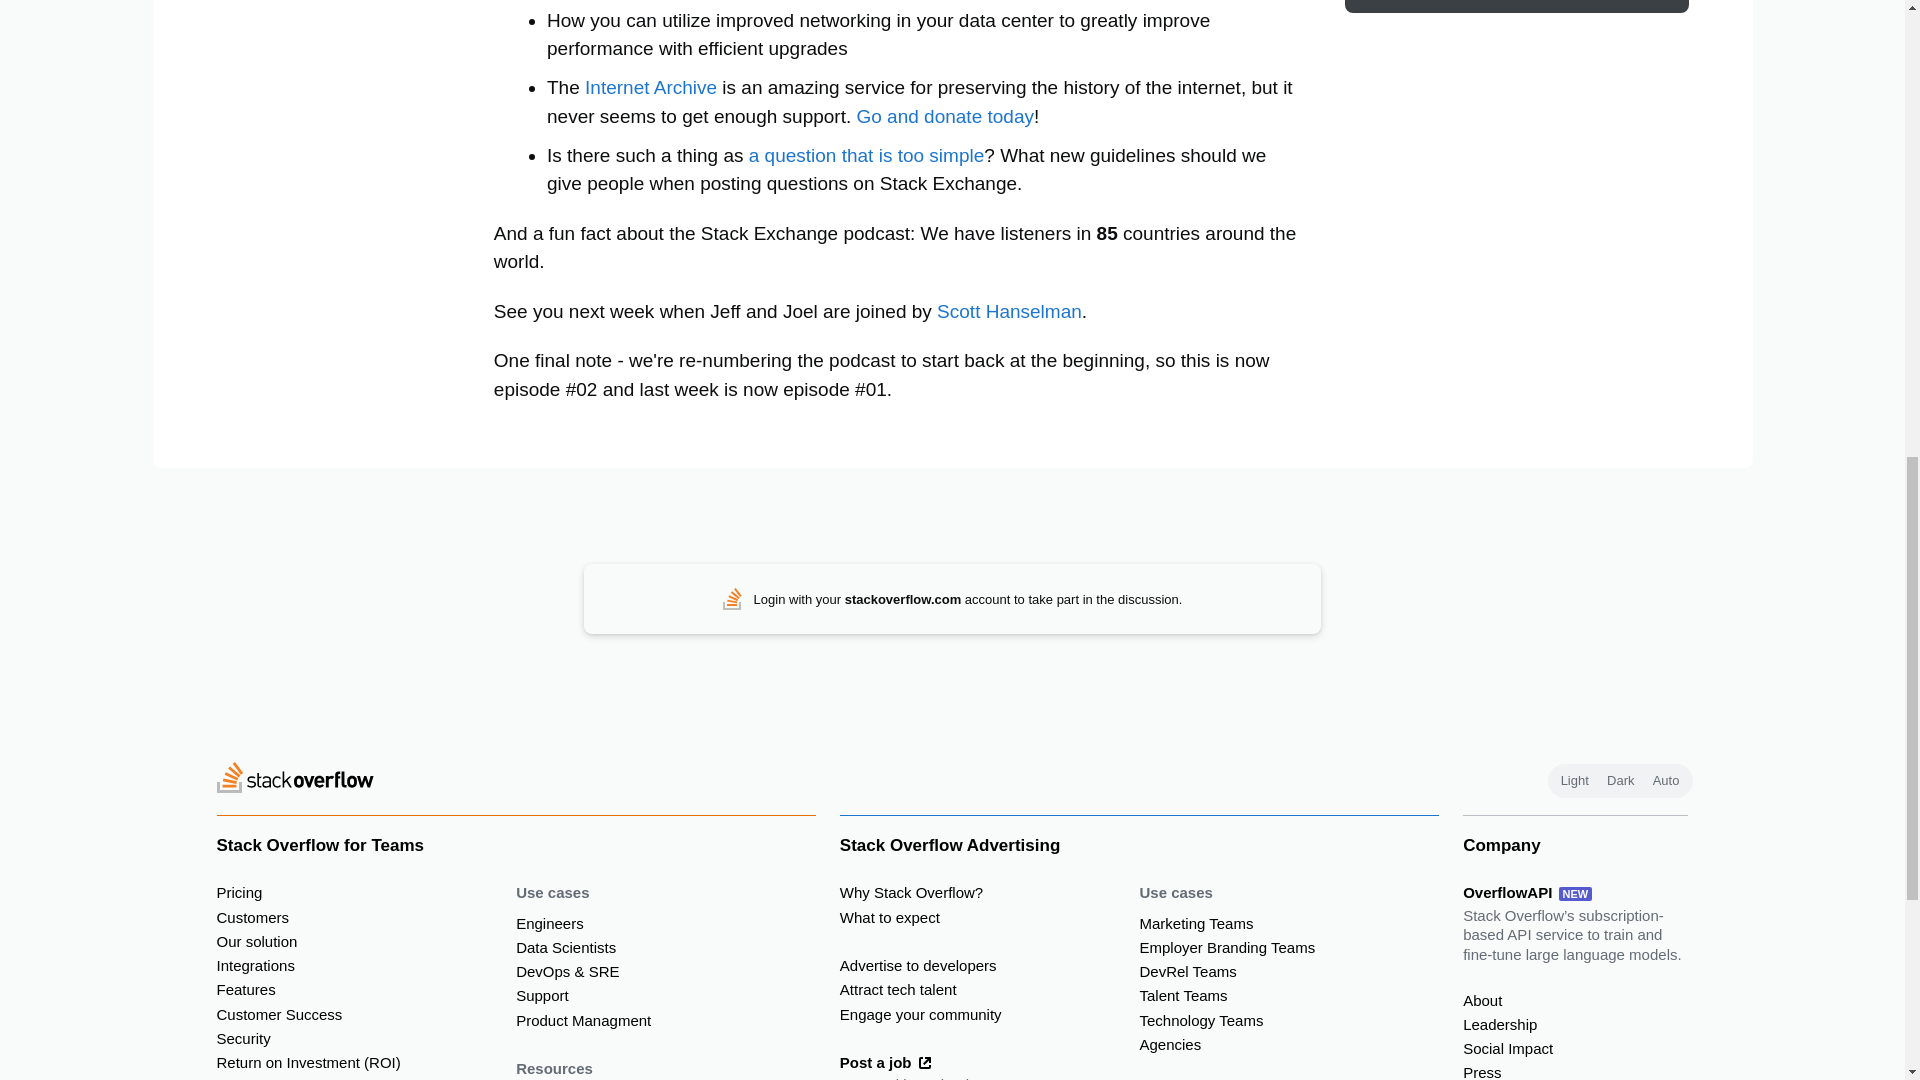 The image size is (1920, 1080). Describe the element at coordinates (866, 155) in the screenshot. I see `a question that is too simple` at that location.